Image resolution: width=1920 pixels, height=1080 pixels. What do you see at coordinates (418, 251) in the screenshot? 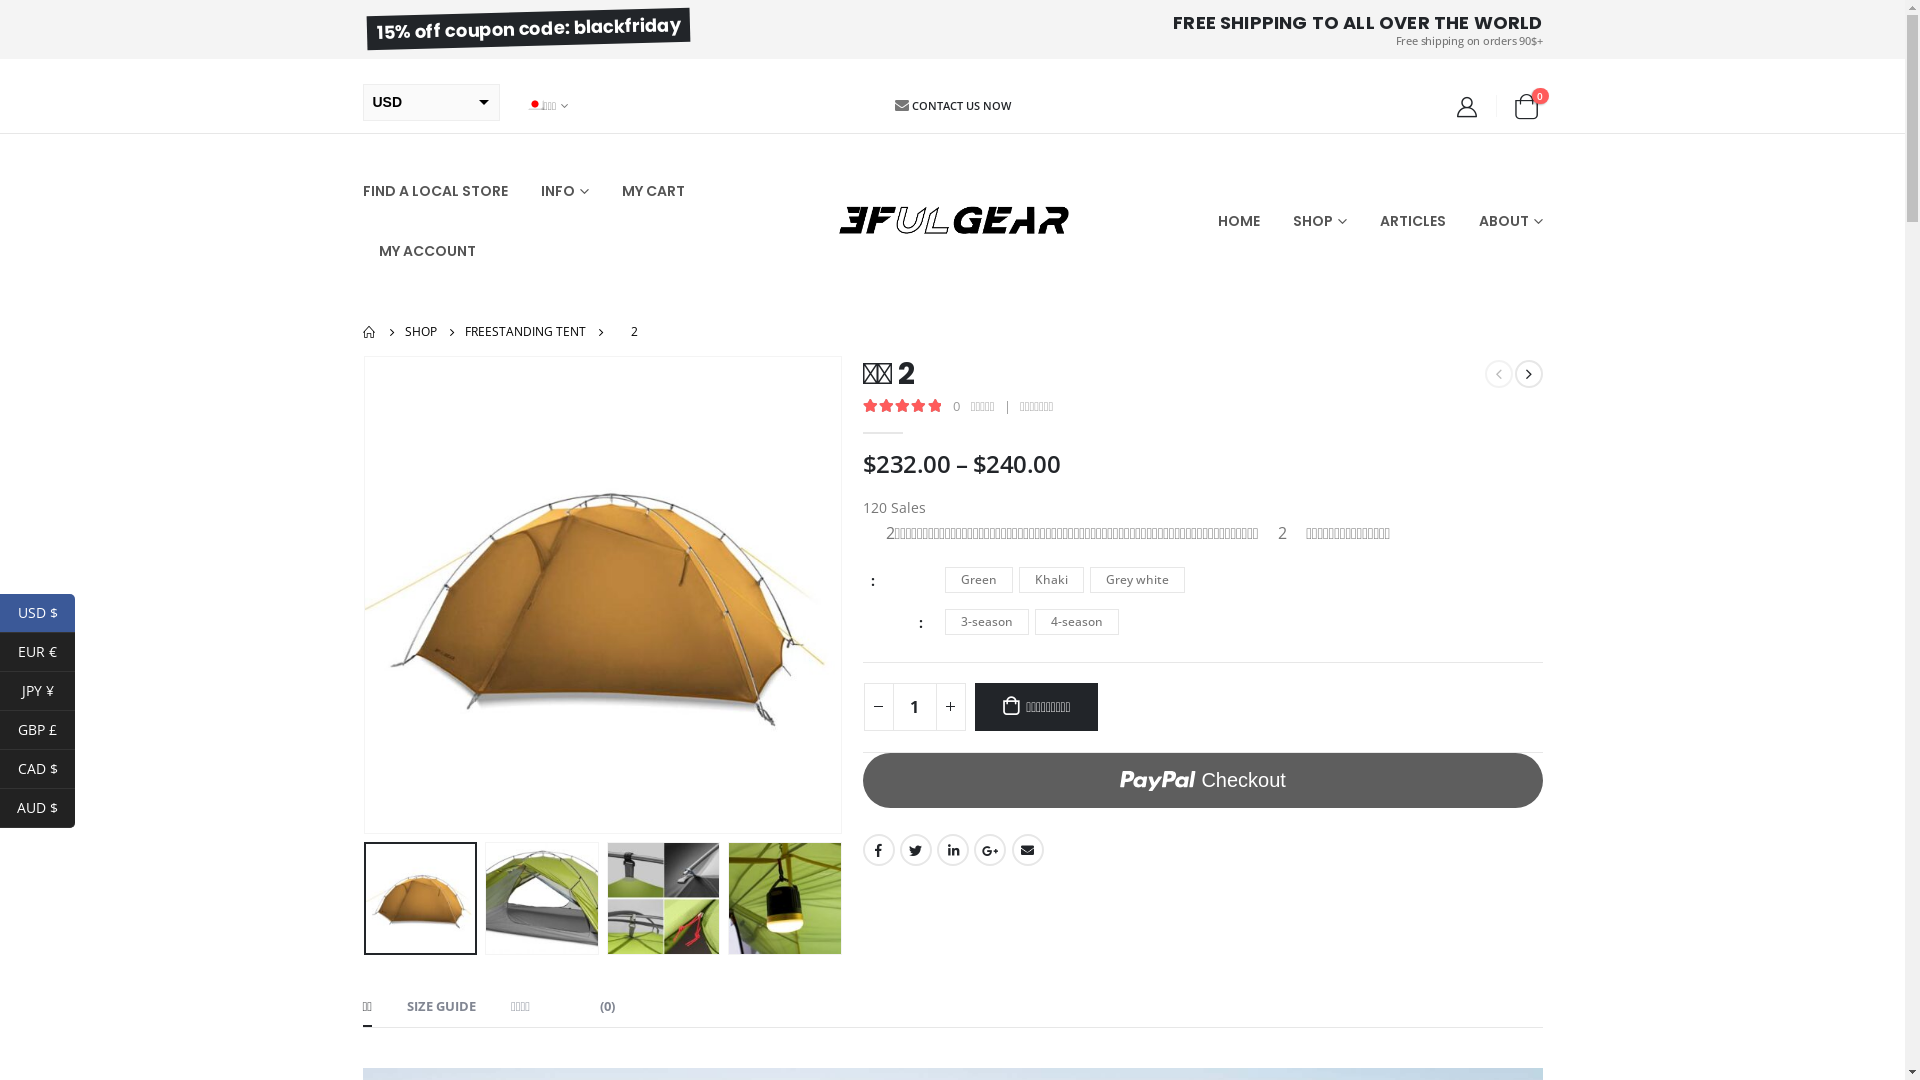
I see `MY ACCOUNT` at bounding box center [418, 251].